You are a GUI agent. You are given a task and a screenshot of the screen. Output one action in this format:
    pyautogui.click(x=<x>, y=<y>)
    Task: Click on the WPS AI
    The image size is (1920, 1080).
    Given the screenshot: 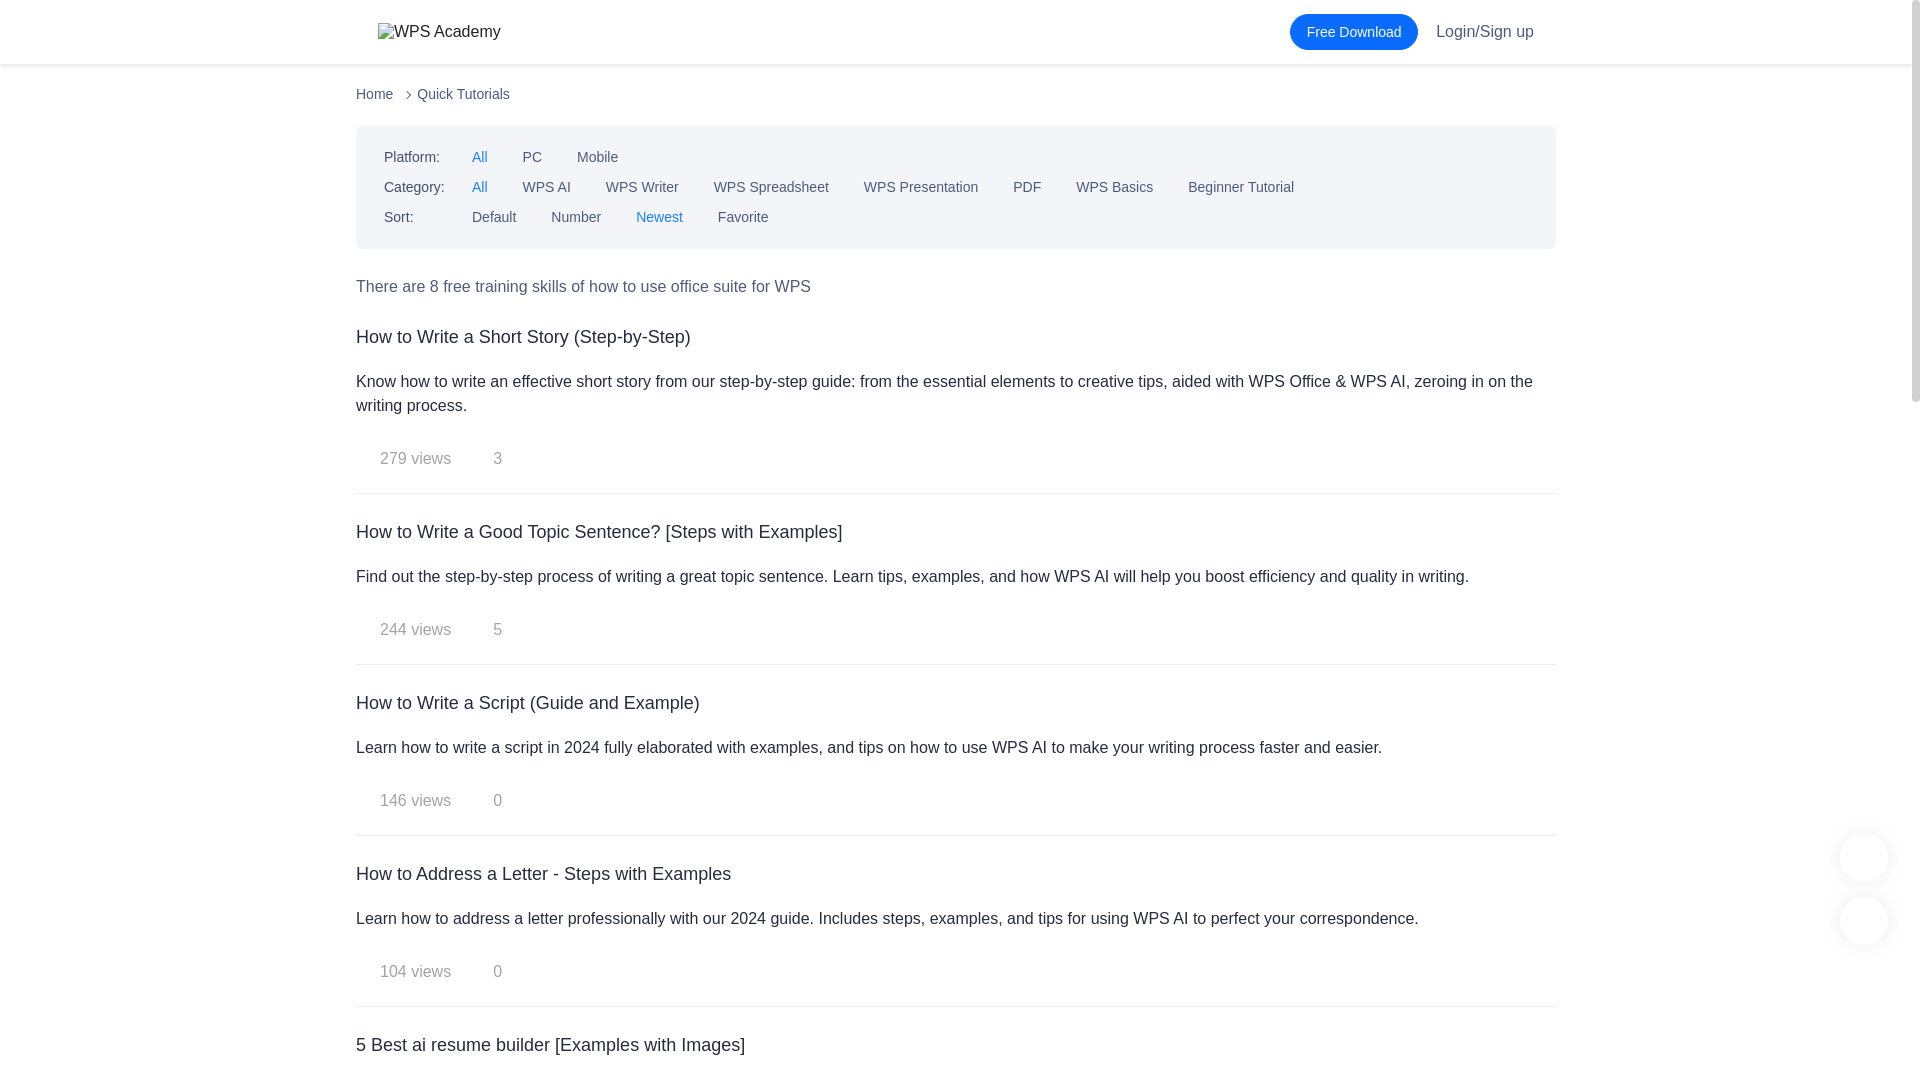 What is the action you would take?
    pyautogui.click(x=546, y=187)
    